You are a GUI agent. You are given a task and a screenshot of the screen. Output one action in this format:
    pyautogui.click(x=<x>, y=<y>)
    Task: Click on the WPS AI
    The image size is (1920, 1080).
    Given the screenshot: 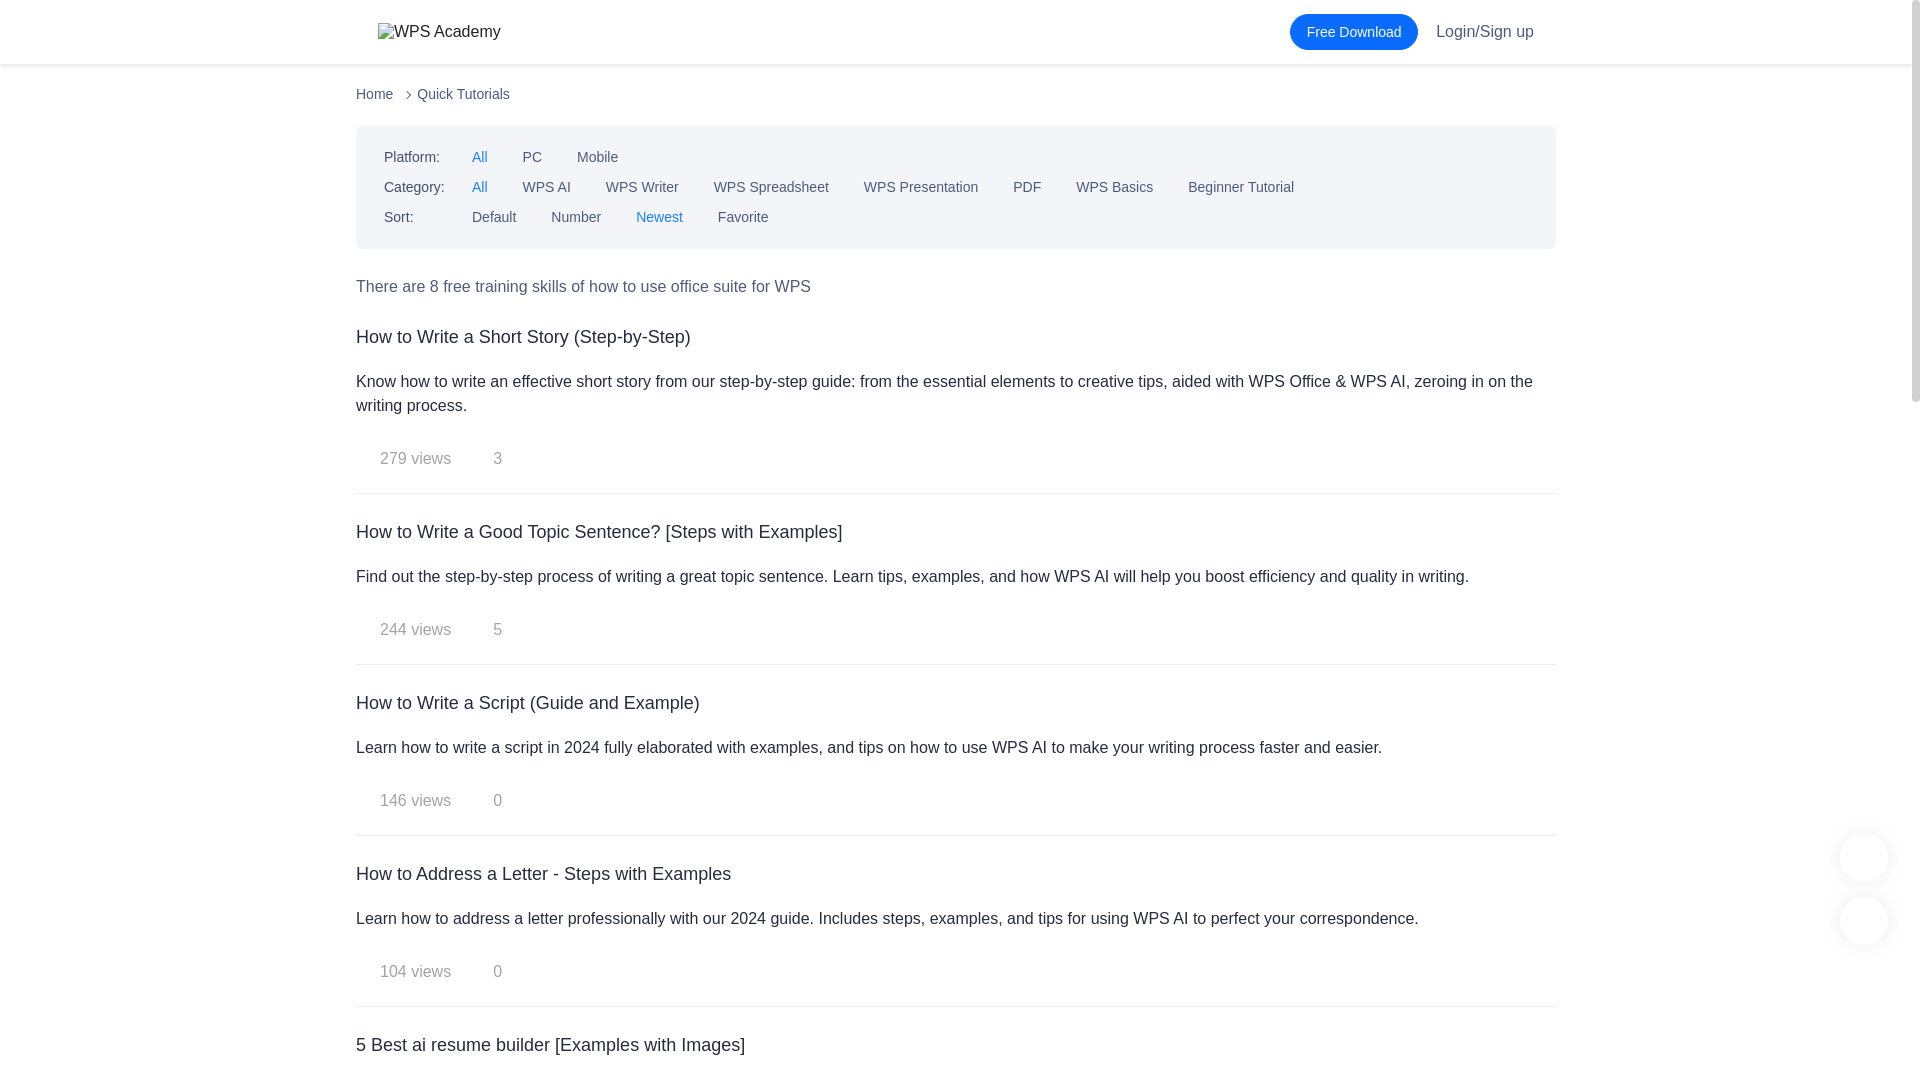 What is the action you would take?
    pyautogui.click(x=546, y=187)
    